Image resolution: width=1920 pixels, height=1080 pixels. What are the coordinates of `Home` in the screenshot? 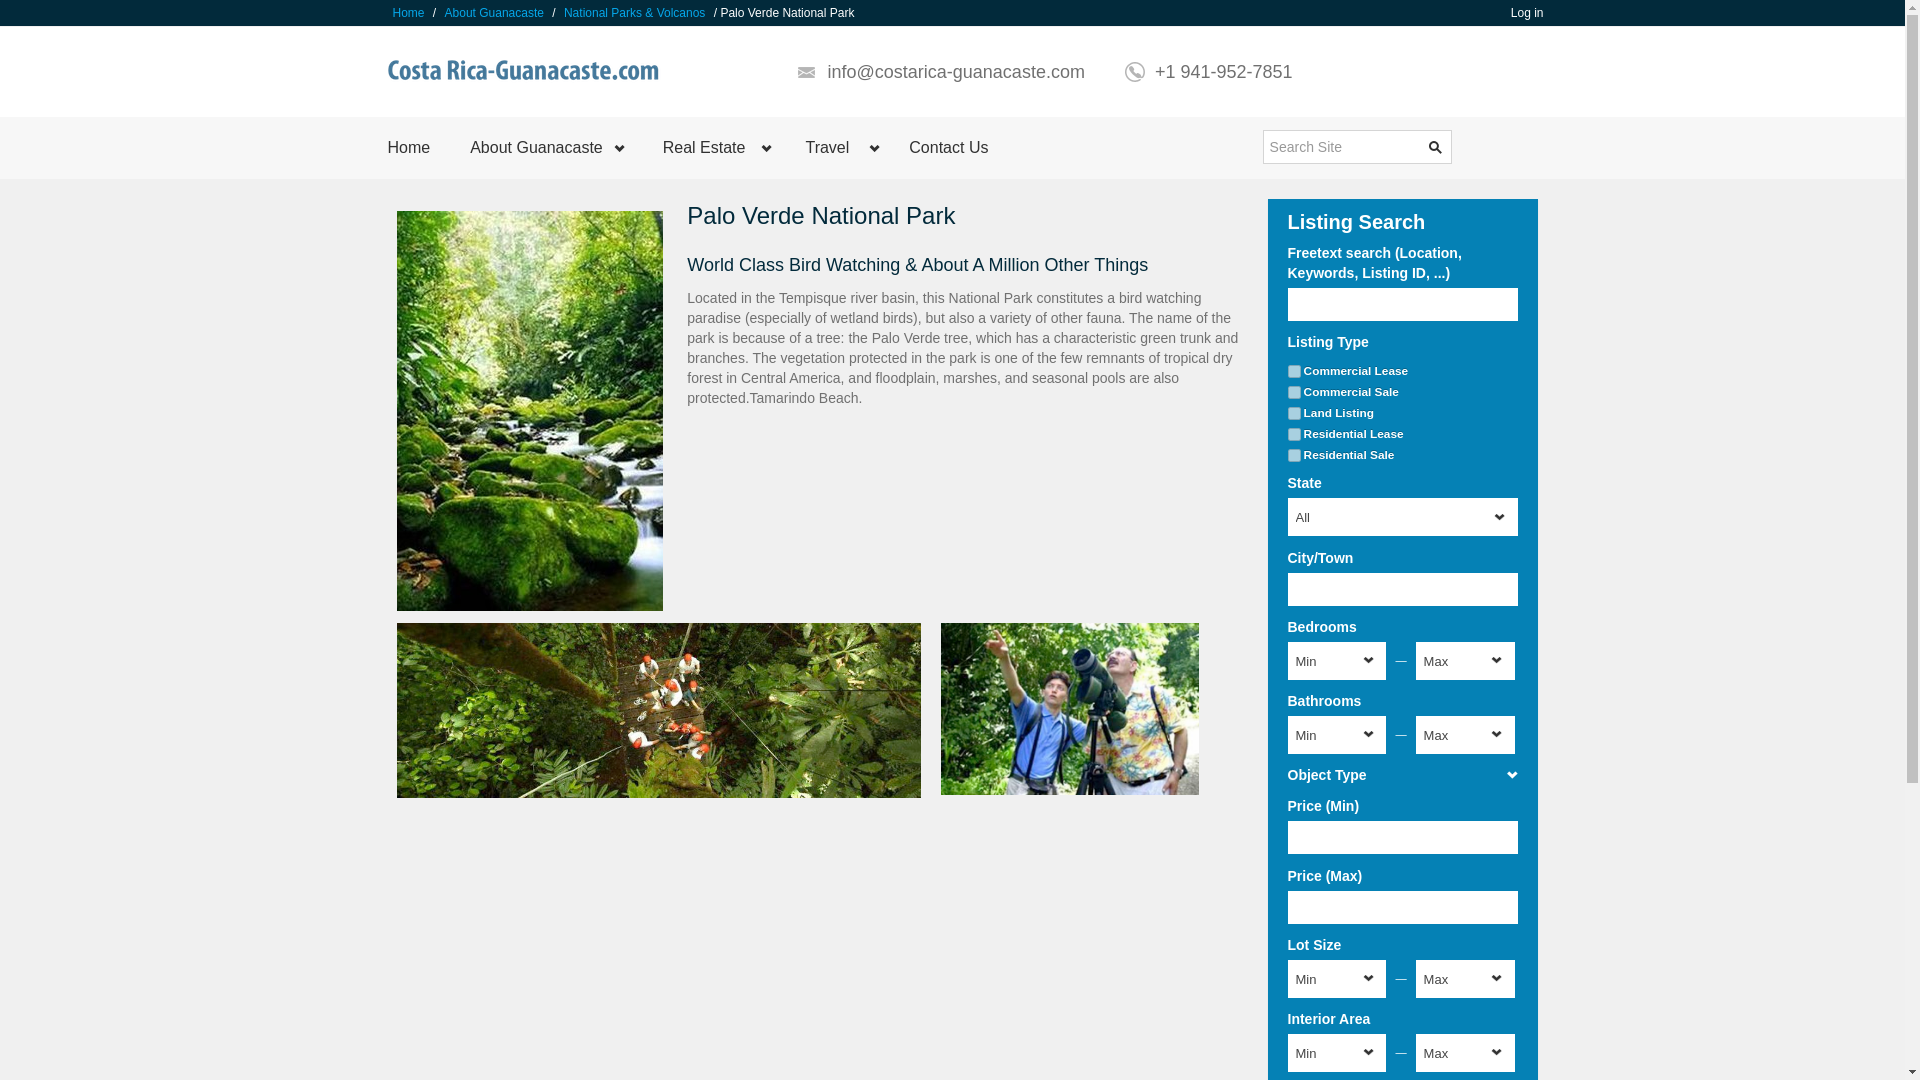 It's located at (408, 12).